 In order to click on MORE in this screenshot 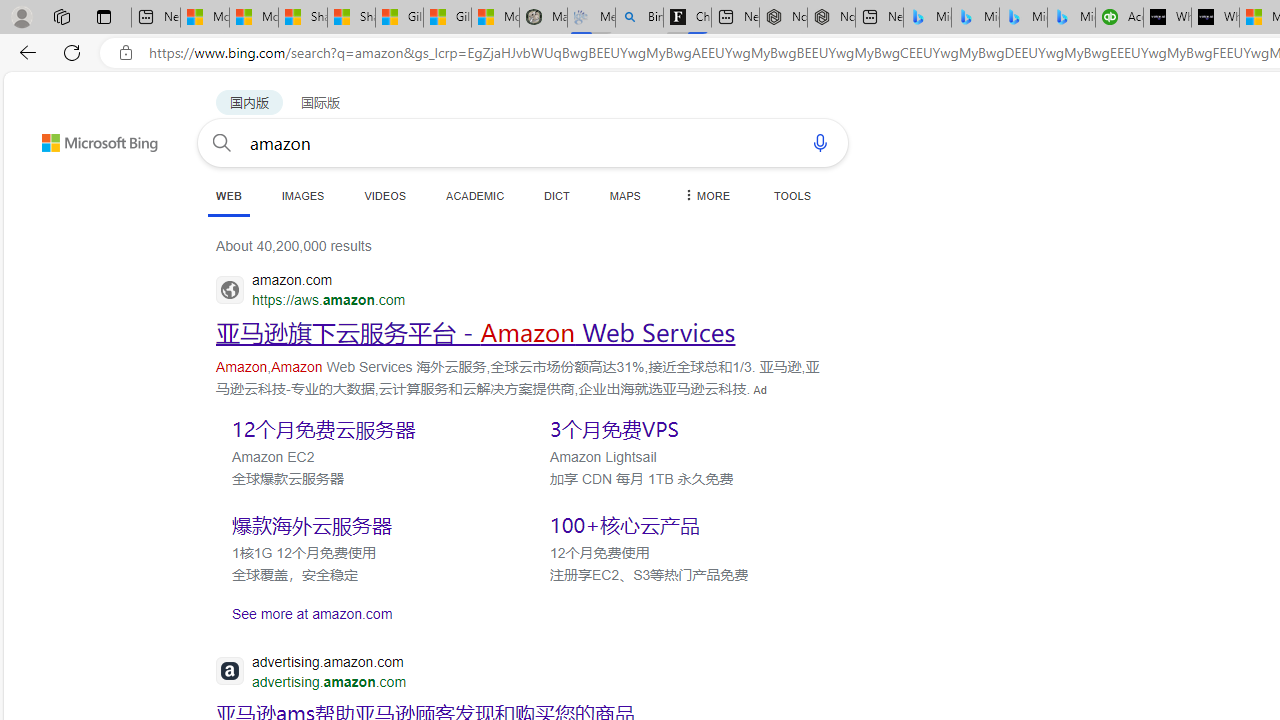, I will do `click(705, 195)`.